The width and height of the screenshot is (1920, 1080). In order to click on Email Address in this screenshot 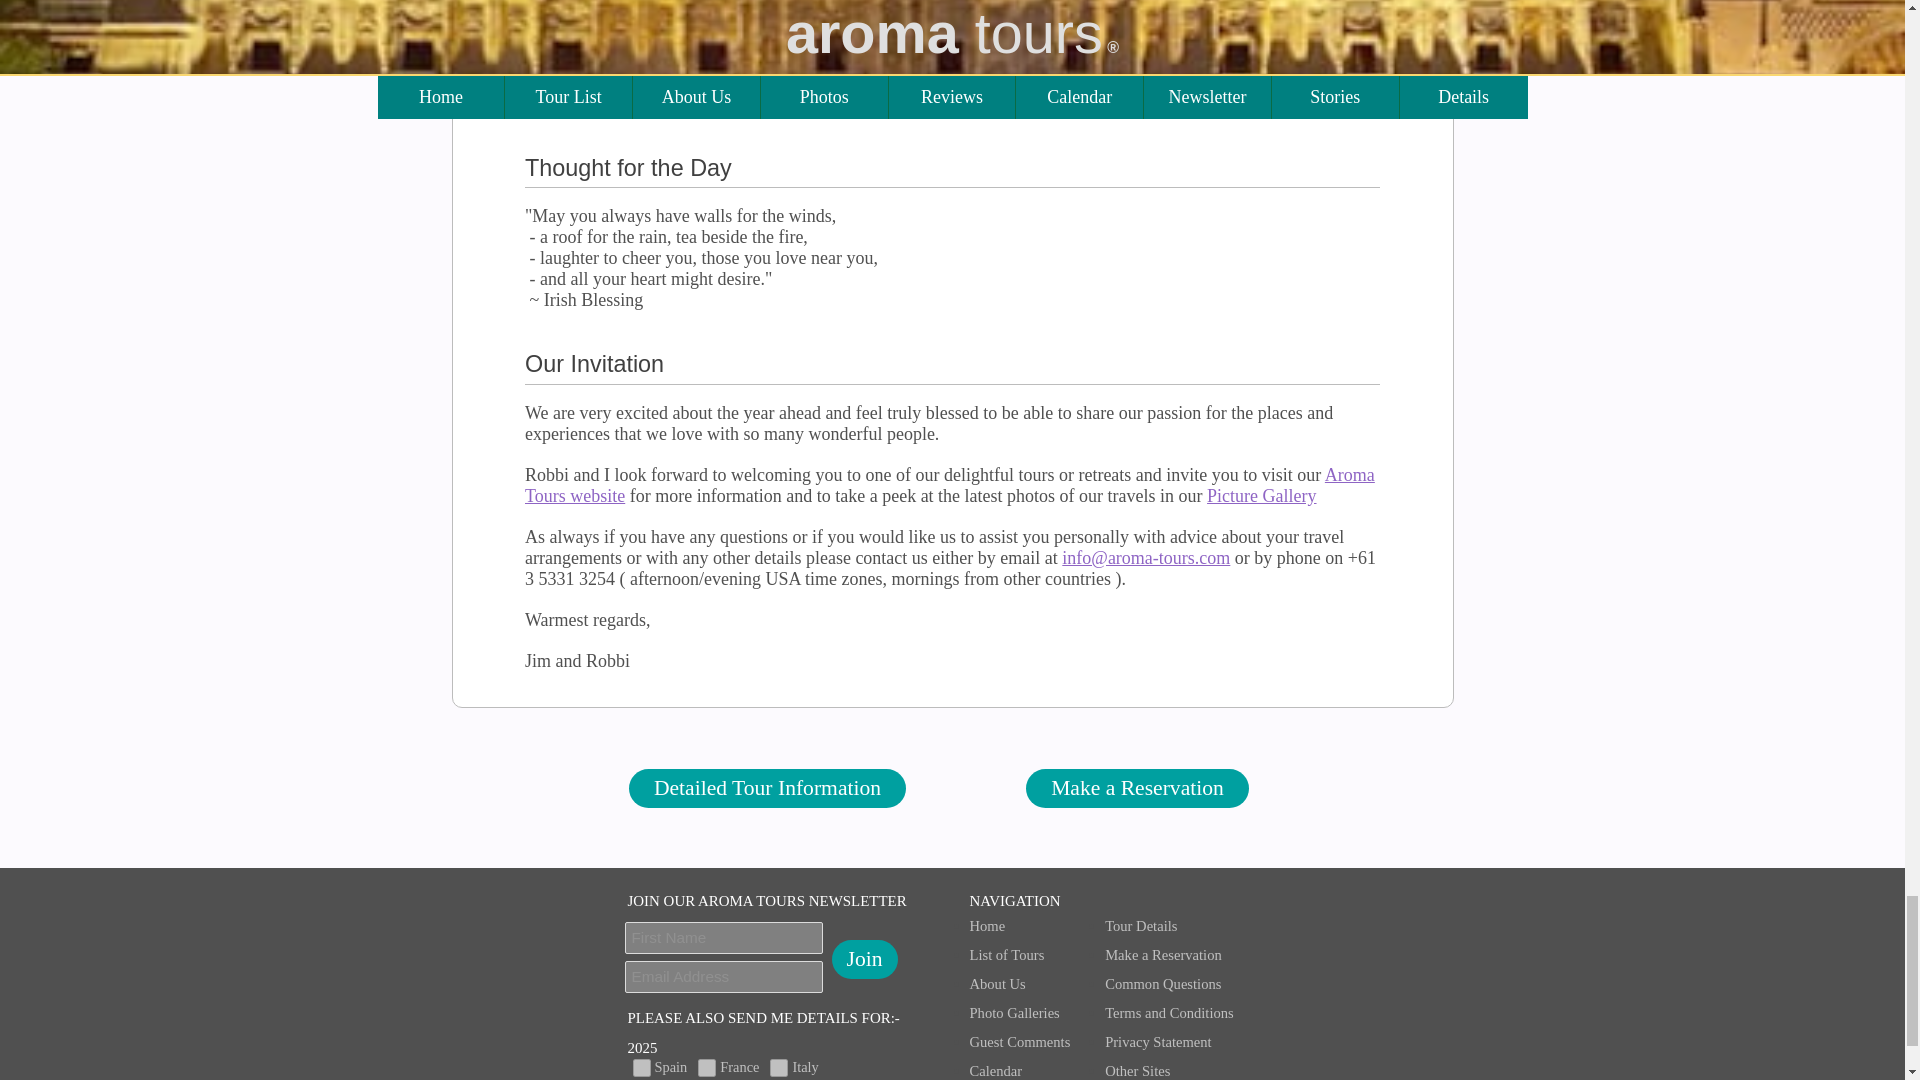, I will do `click(724, 976)`.